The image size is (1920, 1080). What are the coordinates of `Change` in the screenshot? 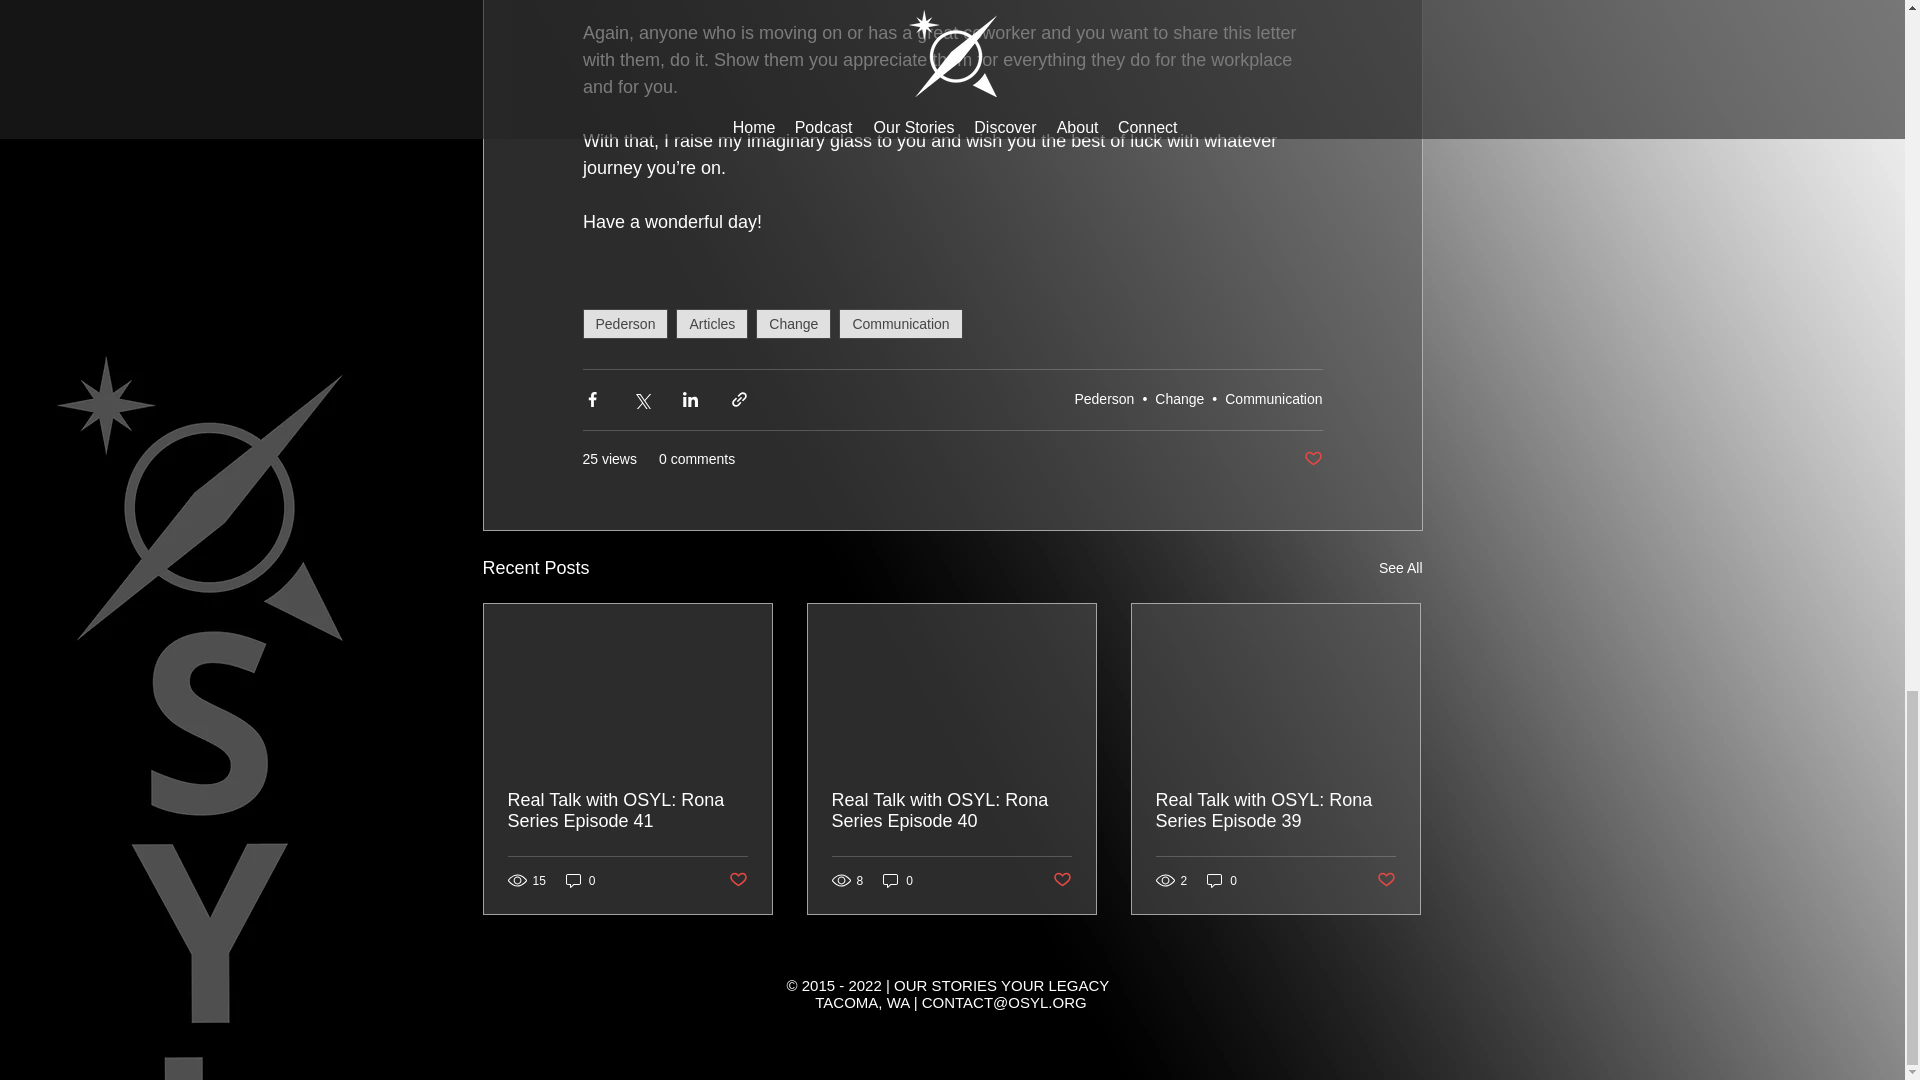 It's located at (794, 324).